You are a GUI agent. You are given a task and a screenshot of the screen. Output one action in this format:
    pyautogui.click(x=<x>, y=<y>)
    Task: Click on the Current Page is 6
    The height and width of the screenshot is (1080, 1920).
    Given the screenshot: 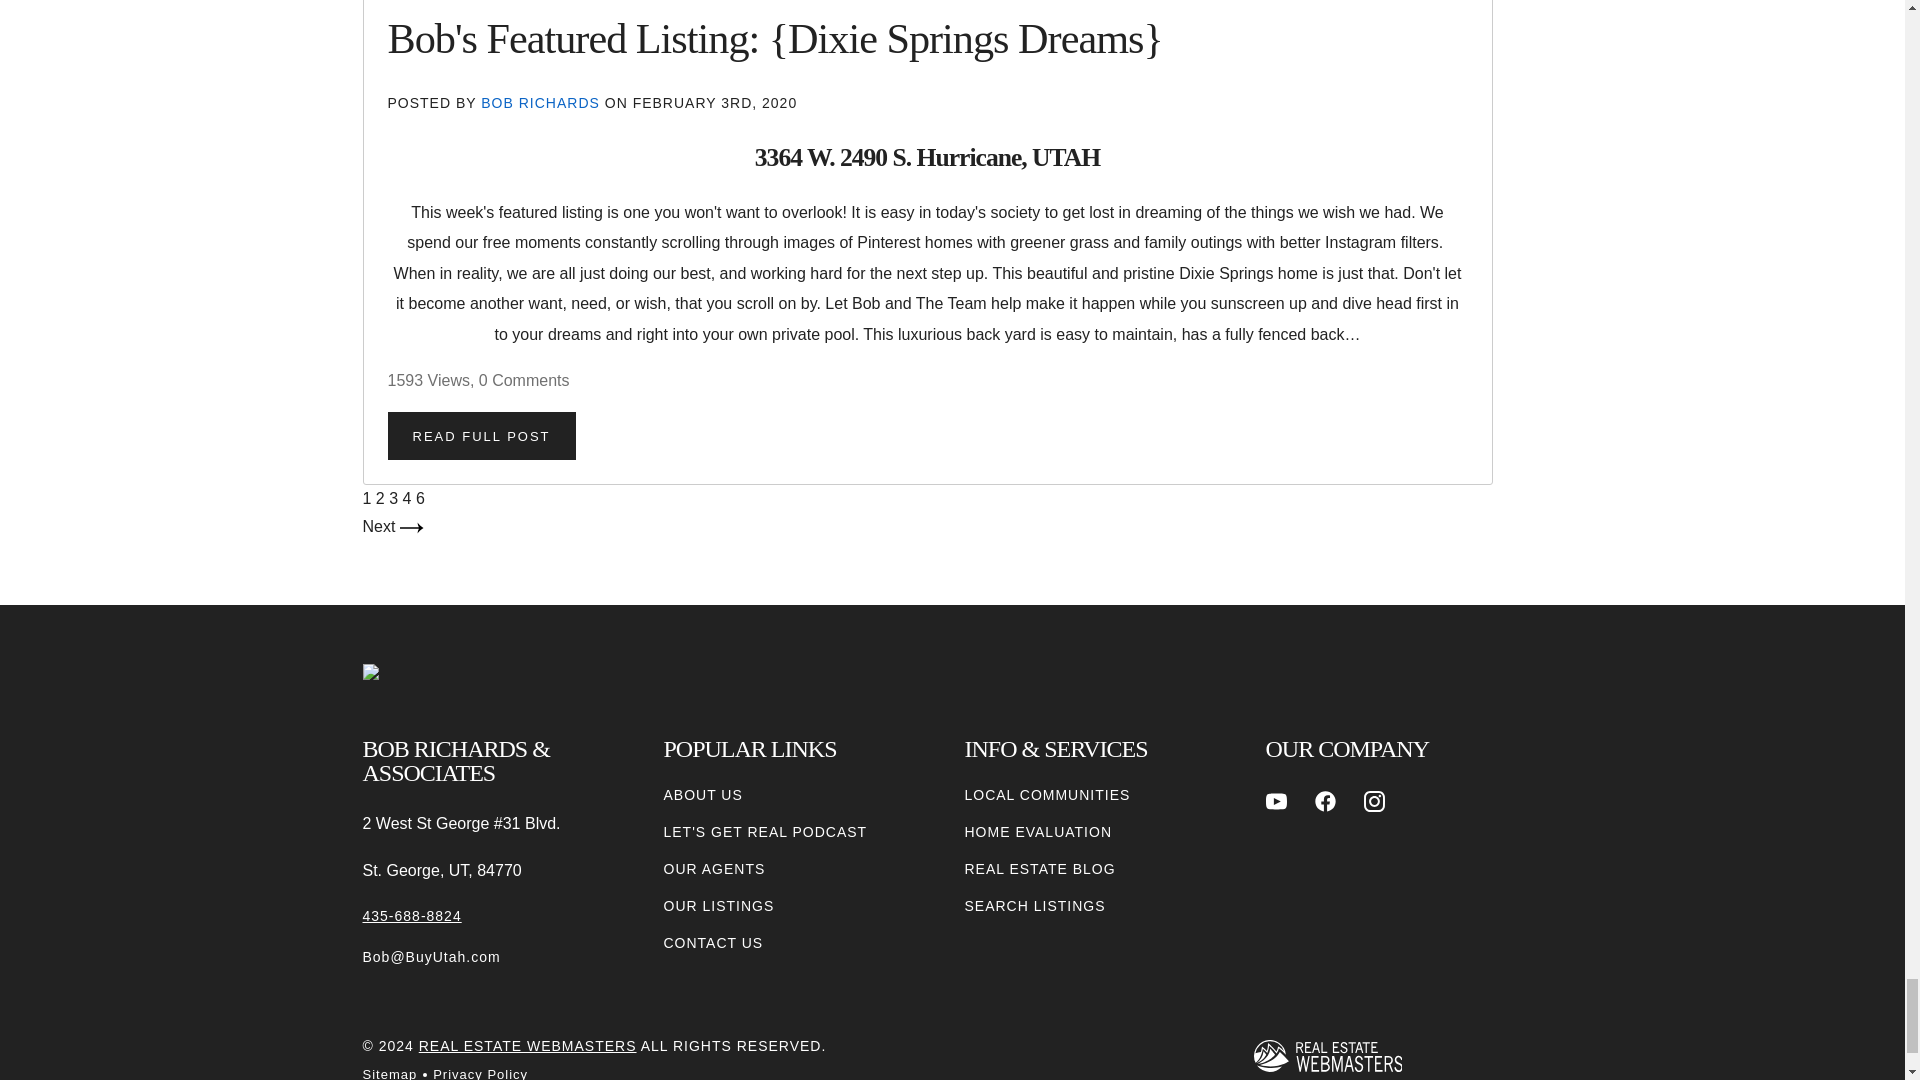 What is the action you would take?
    pyautogui.click(x=420, y=498)
    